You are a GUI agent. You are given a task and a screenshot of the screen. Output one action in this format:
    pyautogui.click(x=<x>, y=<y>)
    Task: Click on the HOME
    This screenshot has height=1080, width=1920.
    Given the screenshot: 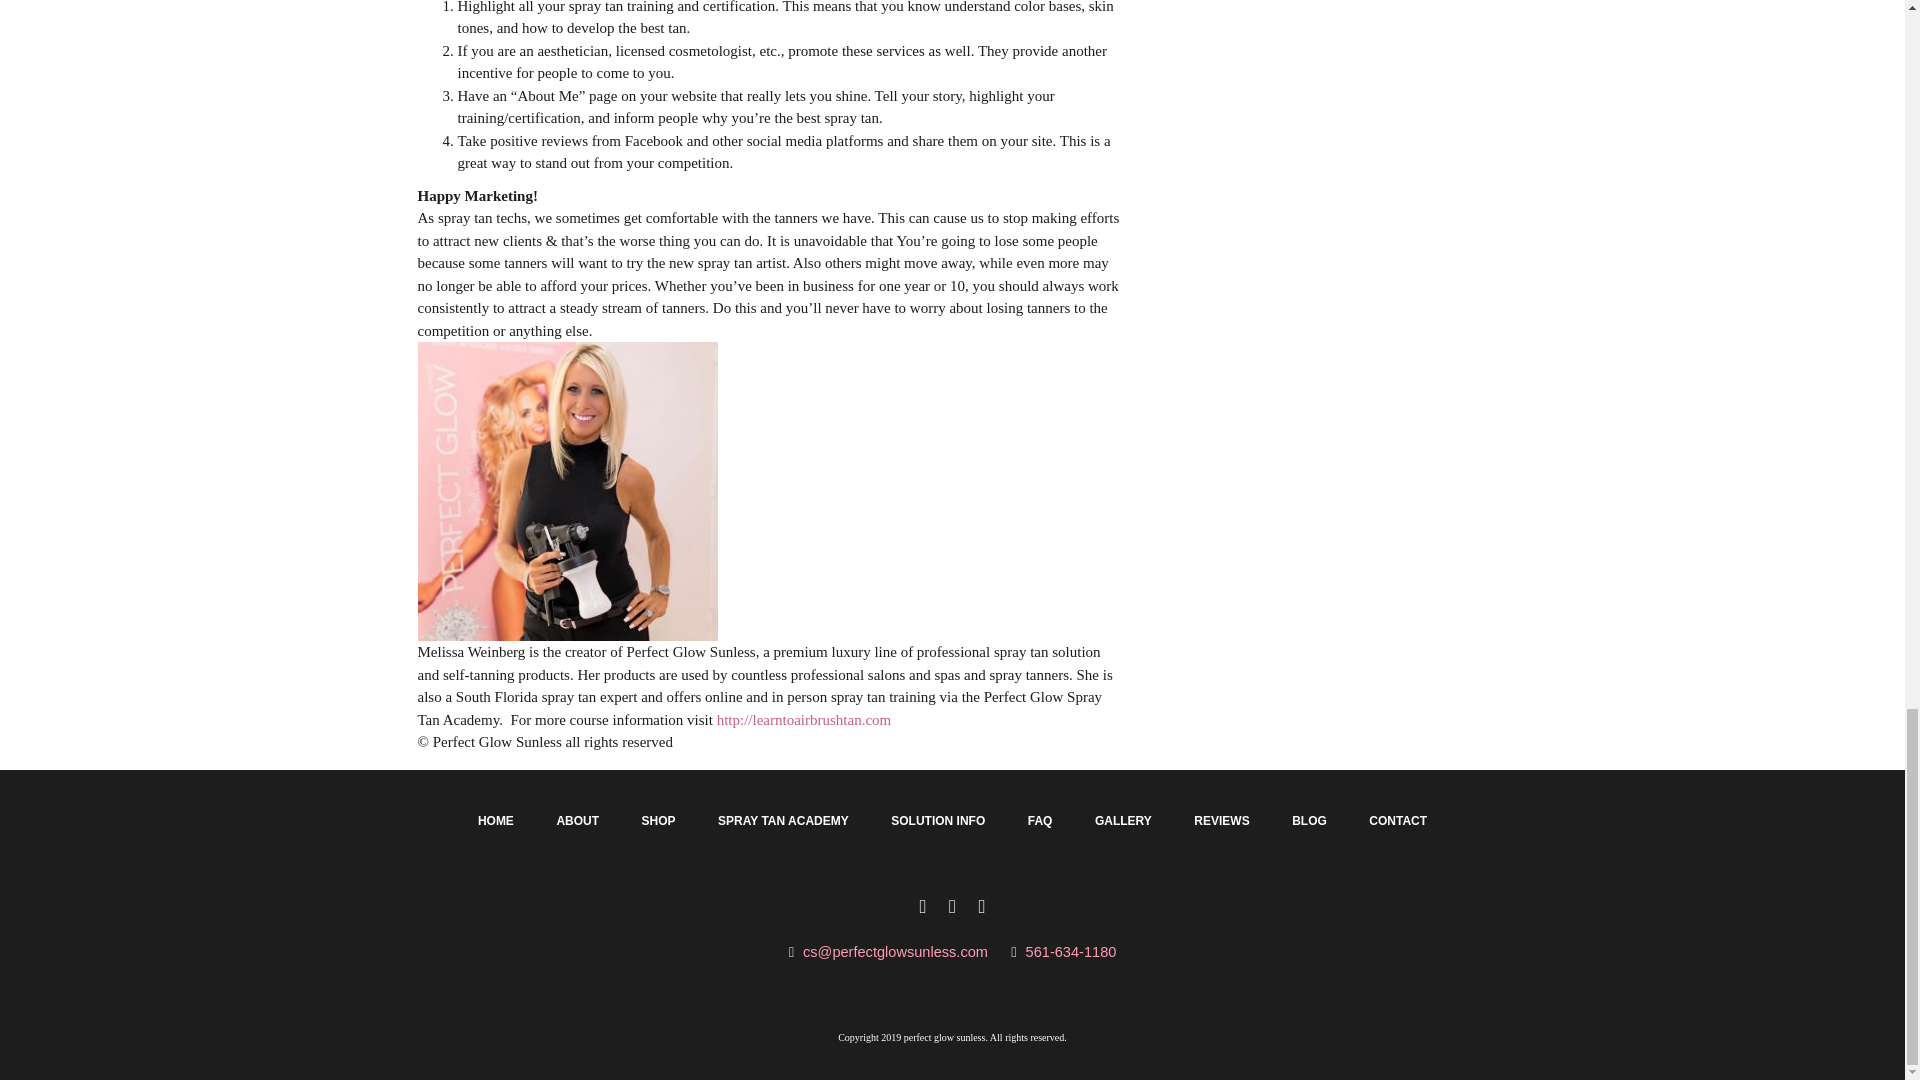 What is the action you would take?
    pyautogui.click(x=496, y=821)
    